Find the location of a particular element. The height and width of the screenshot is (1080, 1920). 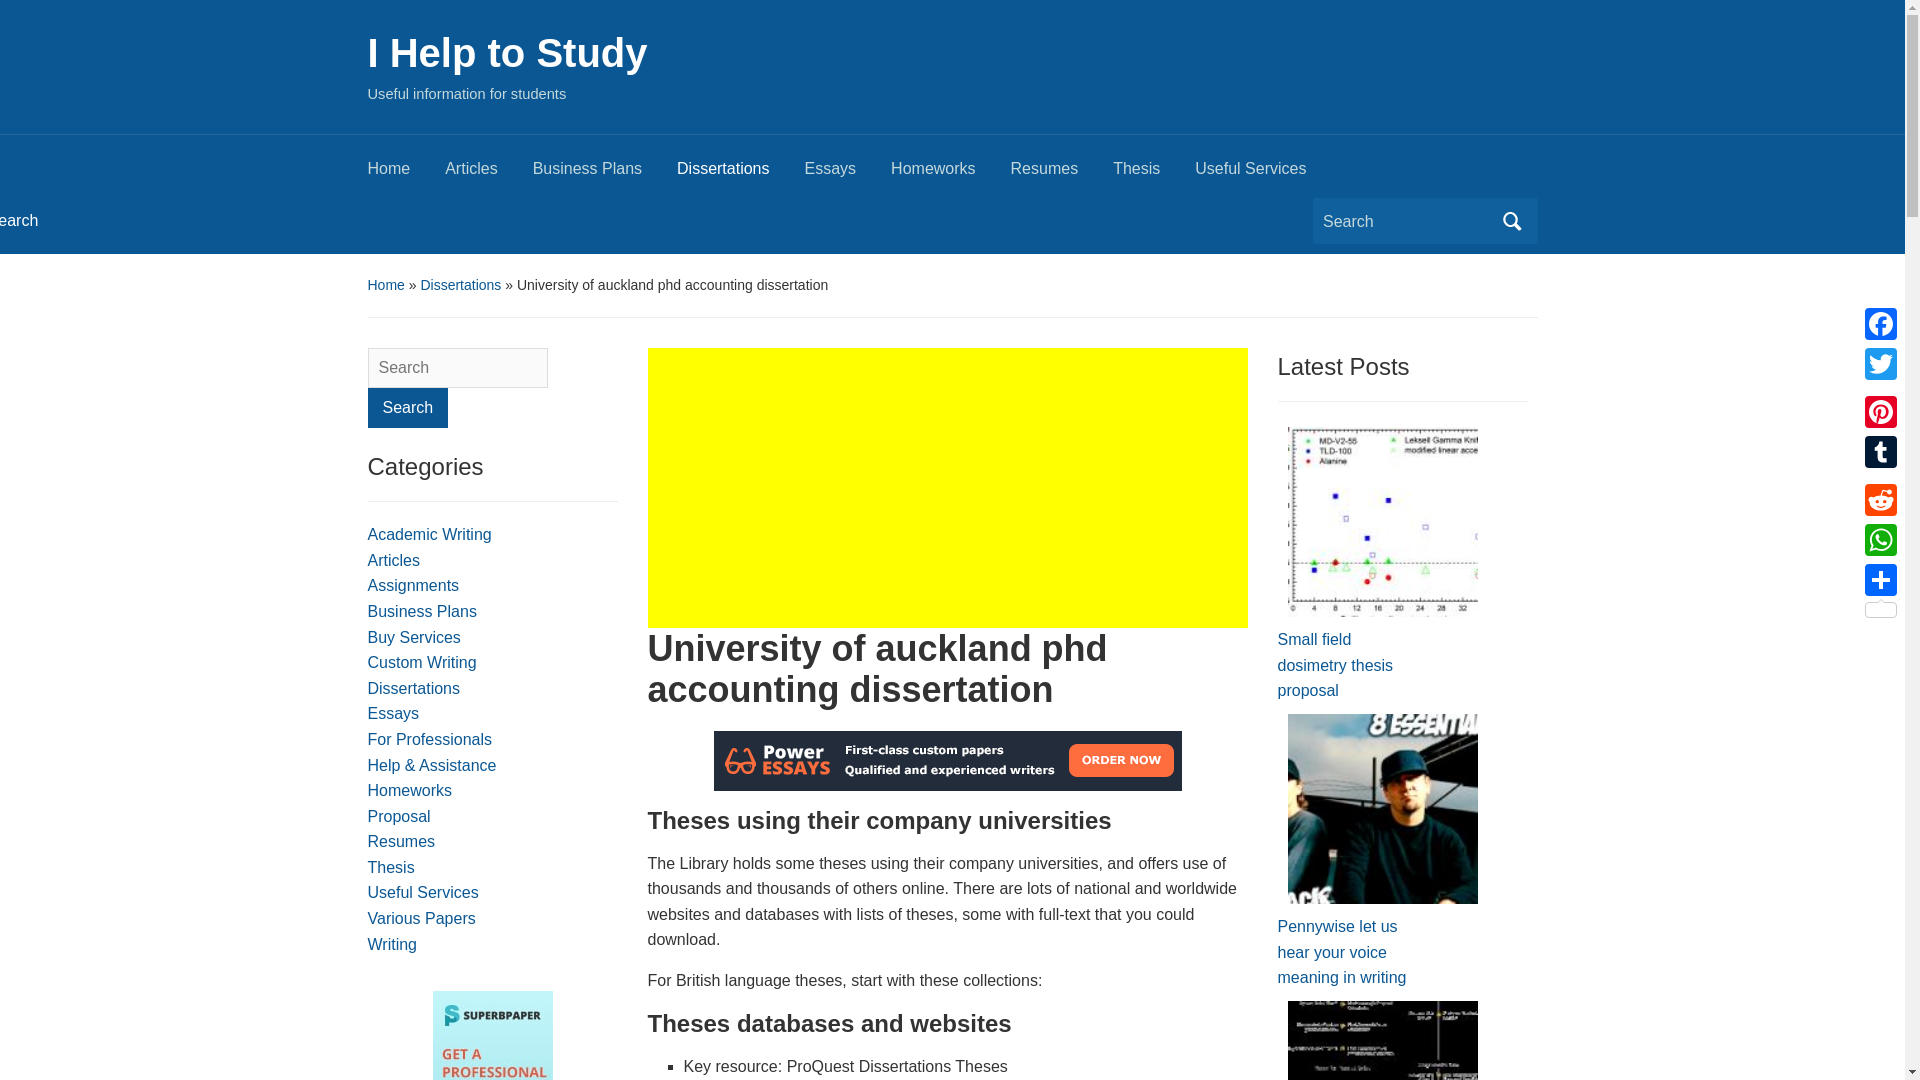

Homeworks is located at coordinates (410, 790).